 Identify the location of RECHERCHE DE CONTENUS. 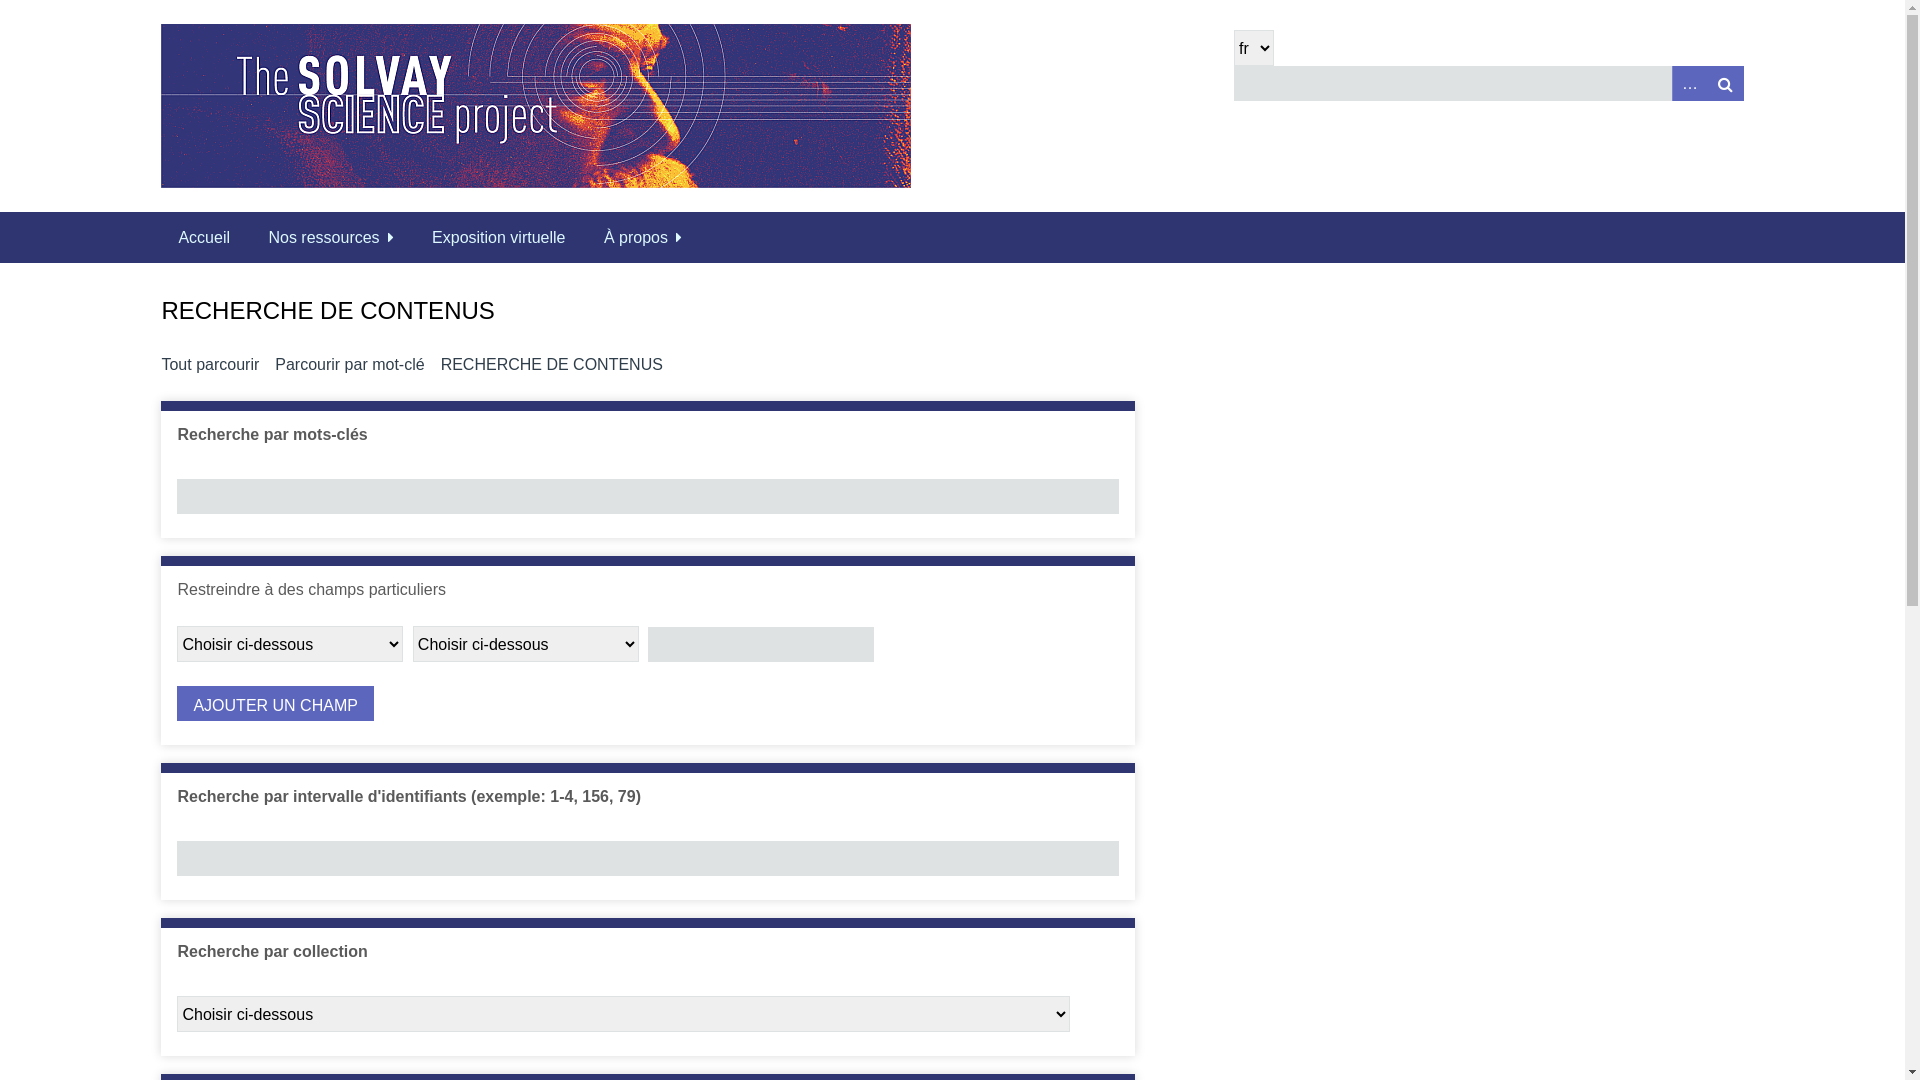
(552, 365).